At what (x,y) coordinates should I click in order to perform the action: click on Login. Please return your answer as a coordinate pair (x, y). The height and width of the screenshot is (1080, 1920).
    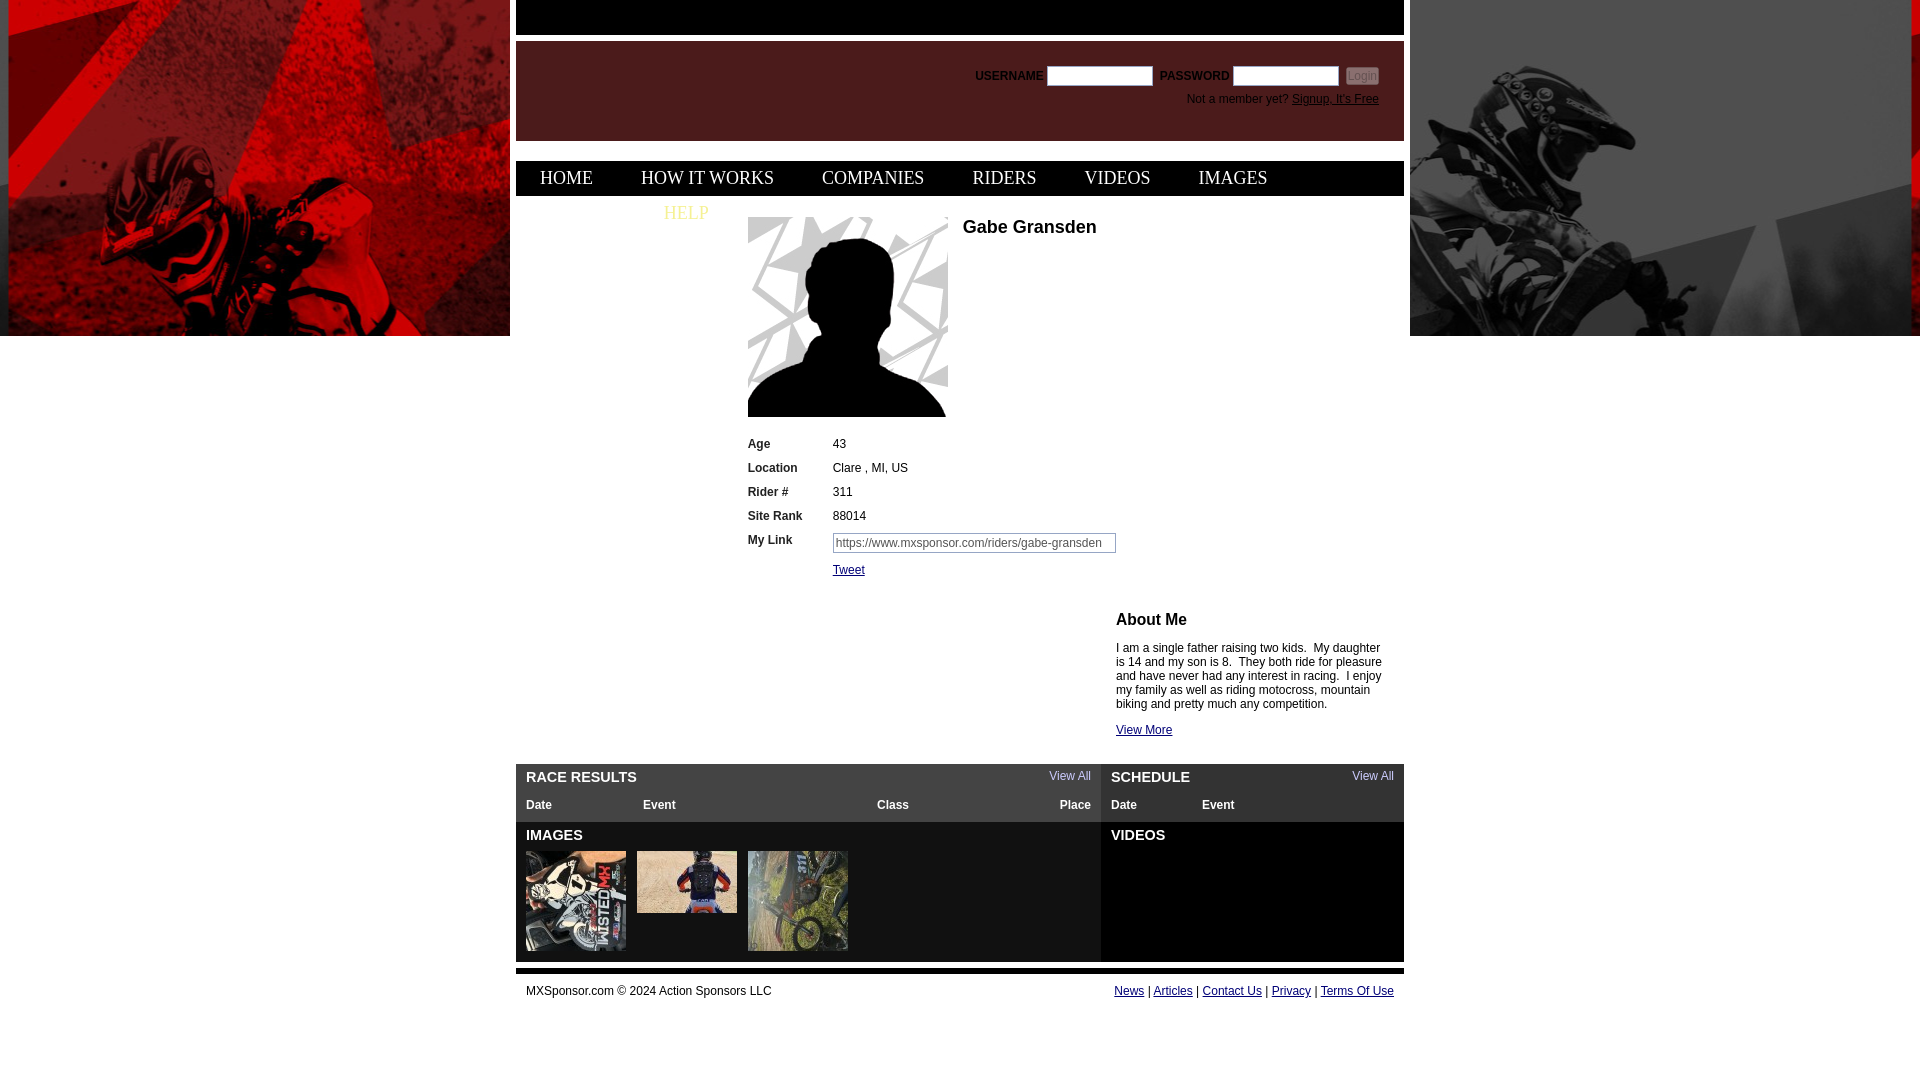
    Looking at the image, I should click on (1362, 76).